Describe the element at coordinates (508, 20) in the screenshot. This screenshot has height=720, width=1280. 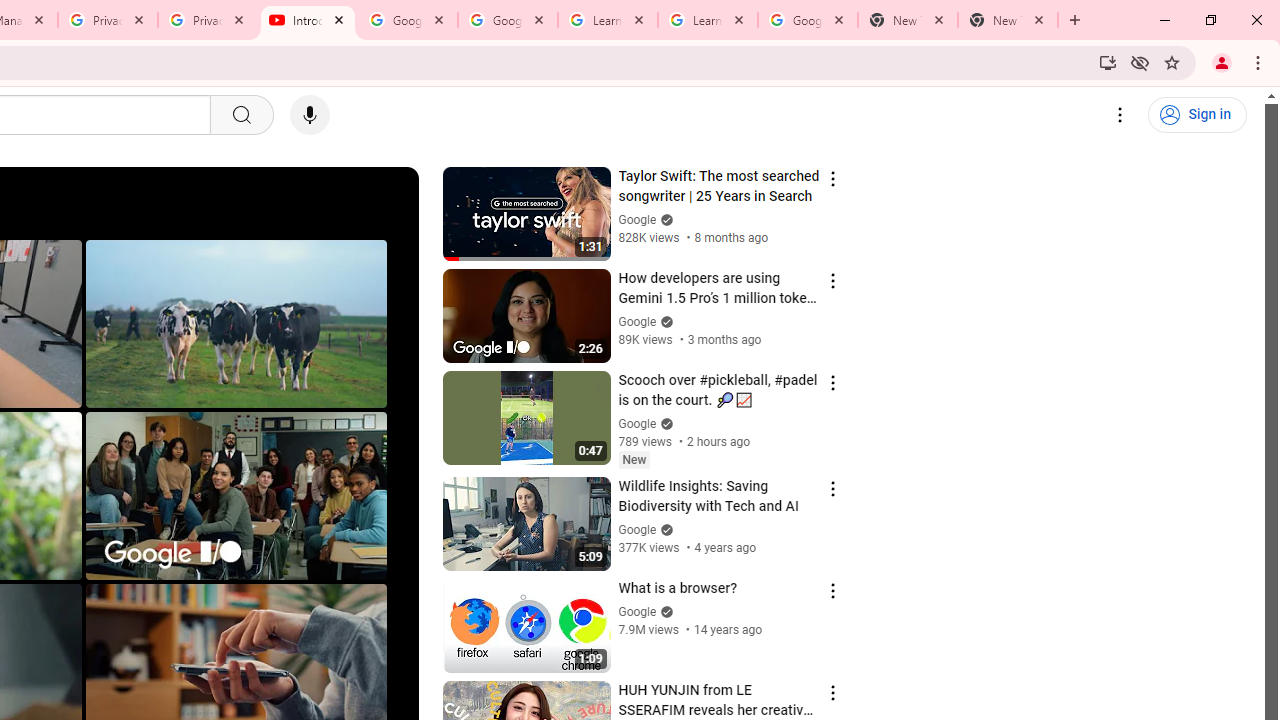
I see `Google Account Help` at that location.